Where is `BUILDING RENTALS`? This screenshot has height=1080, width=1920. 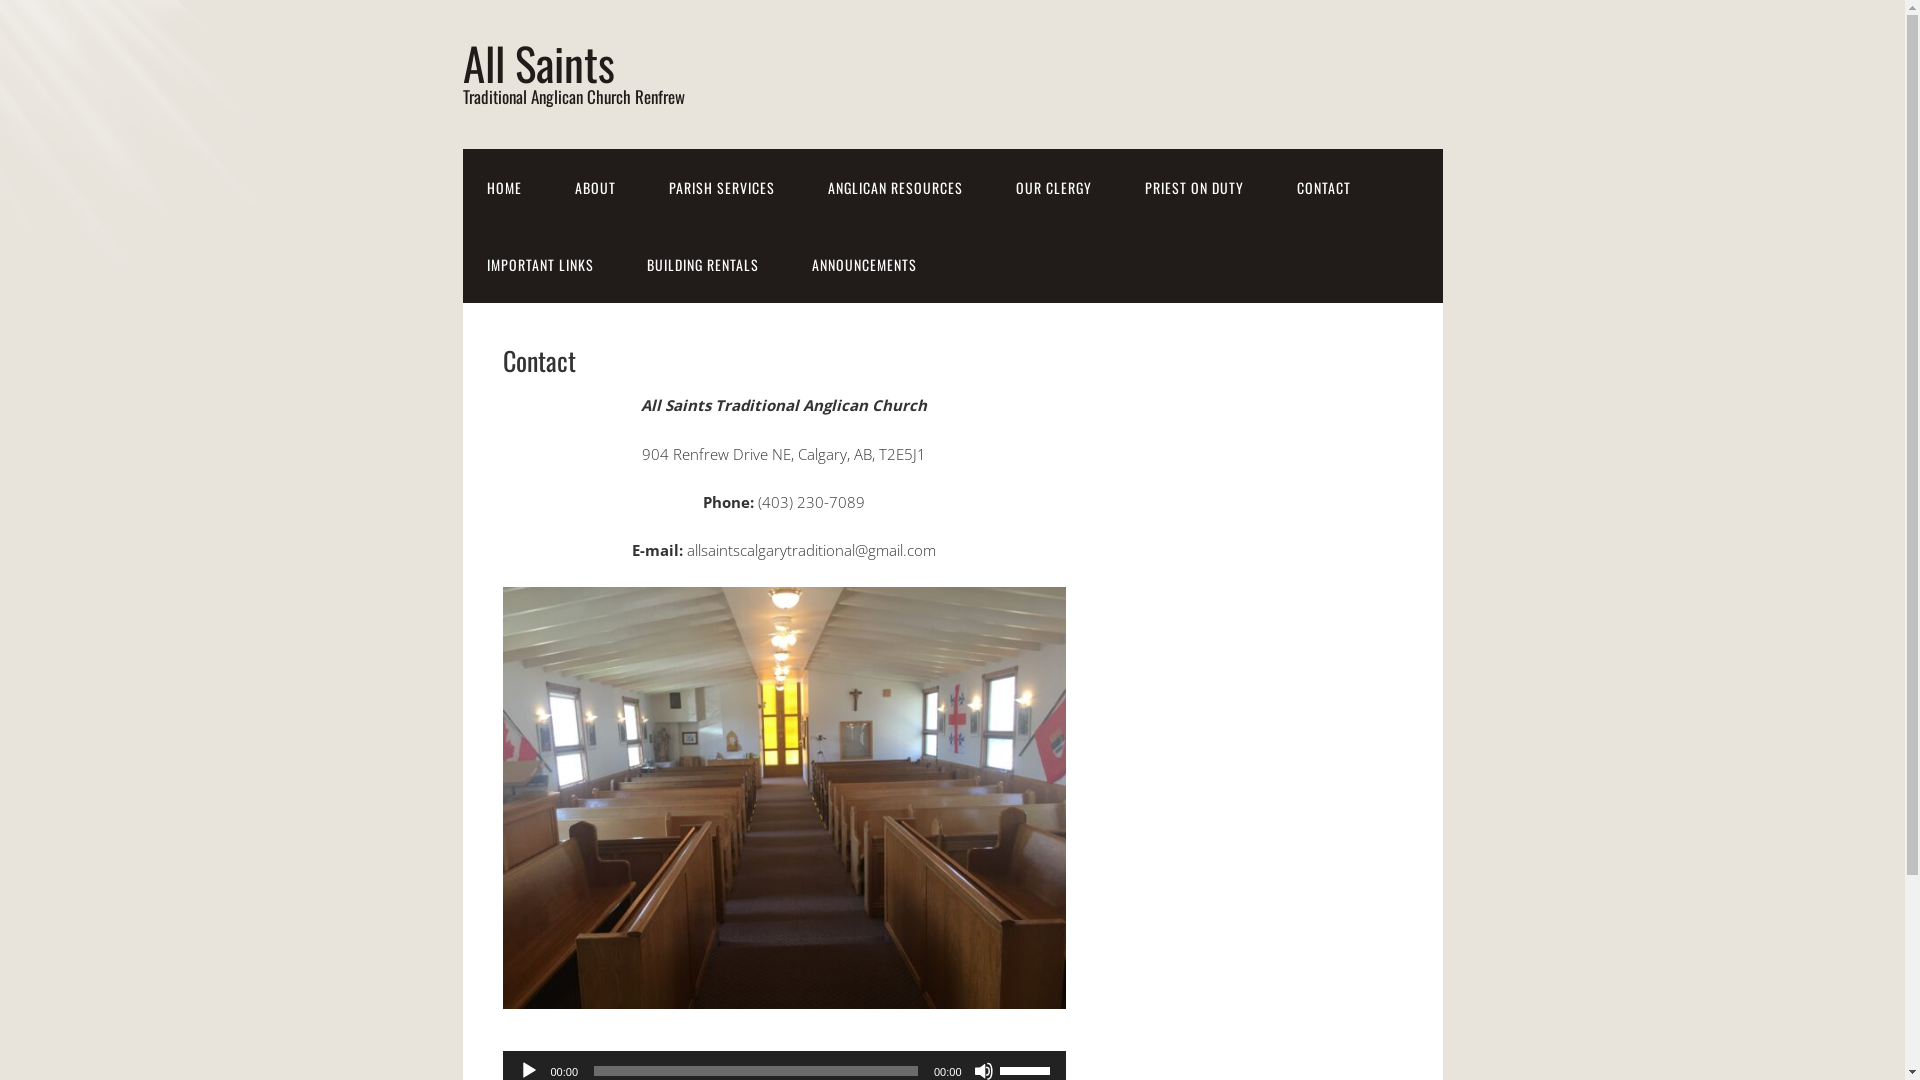 BUILDING RENTALS is located at coordinates (702, 264).